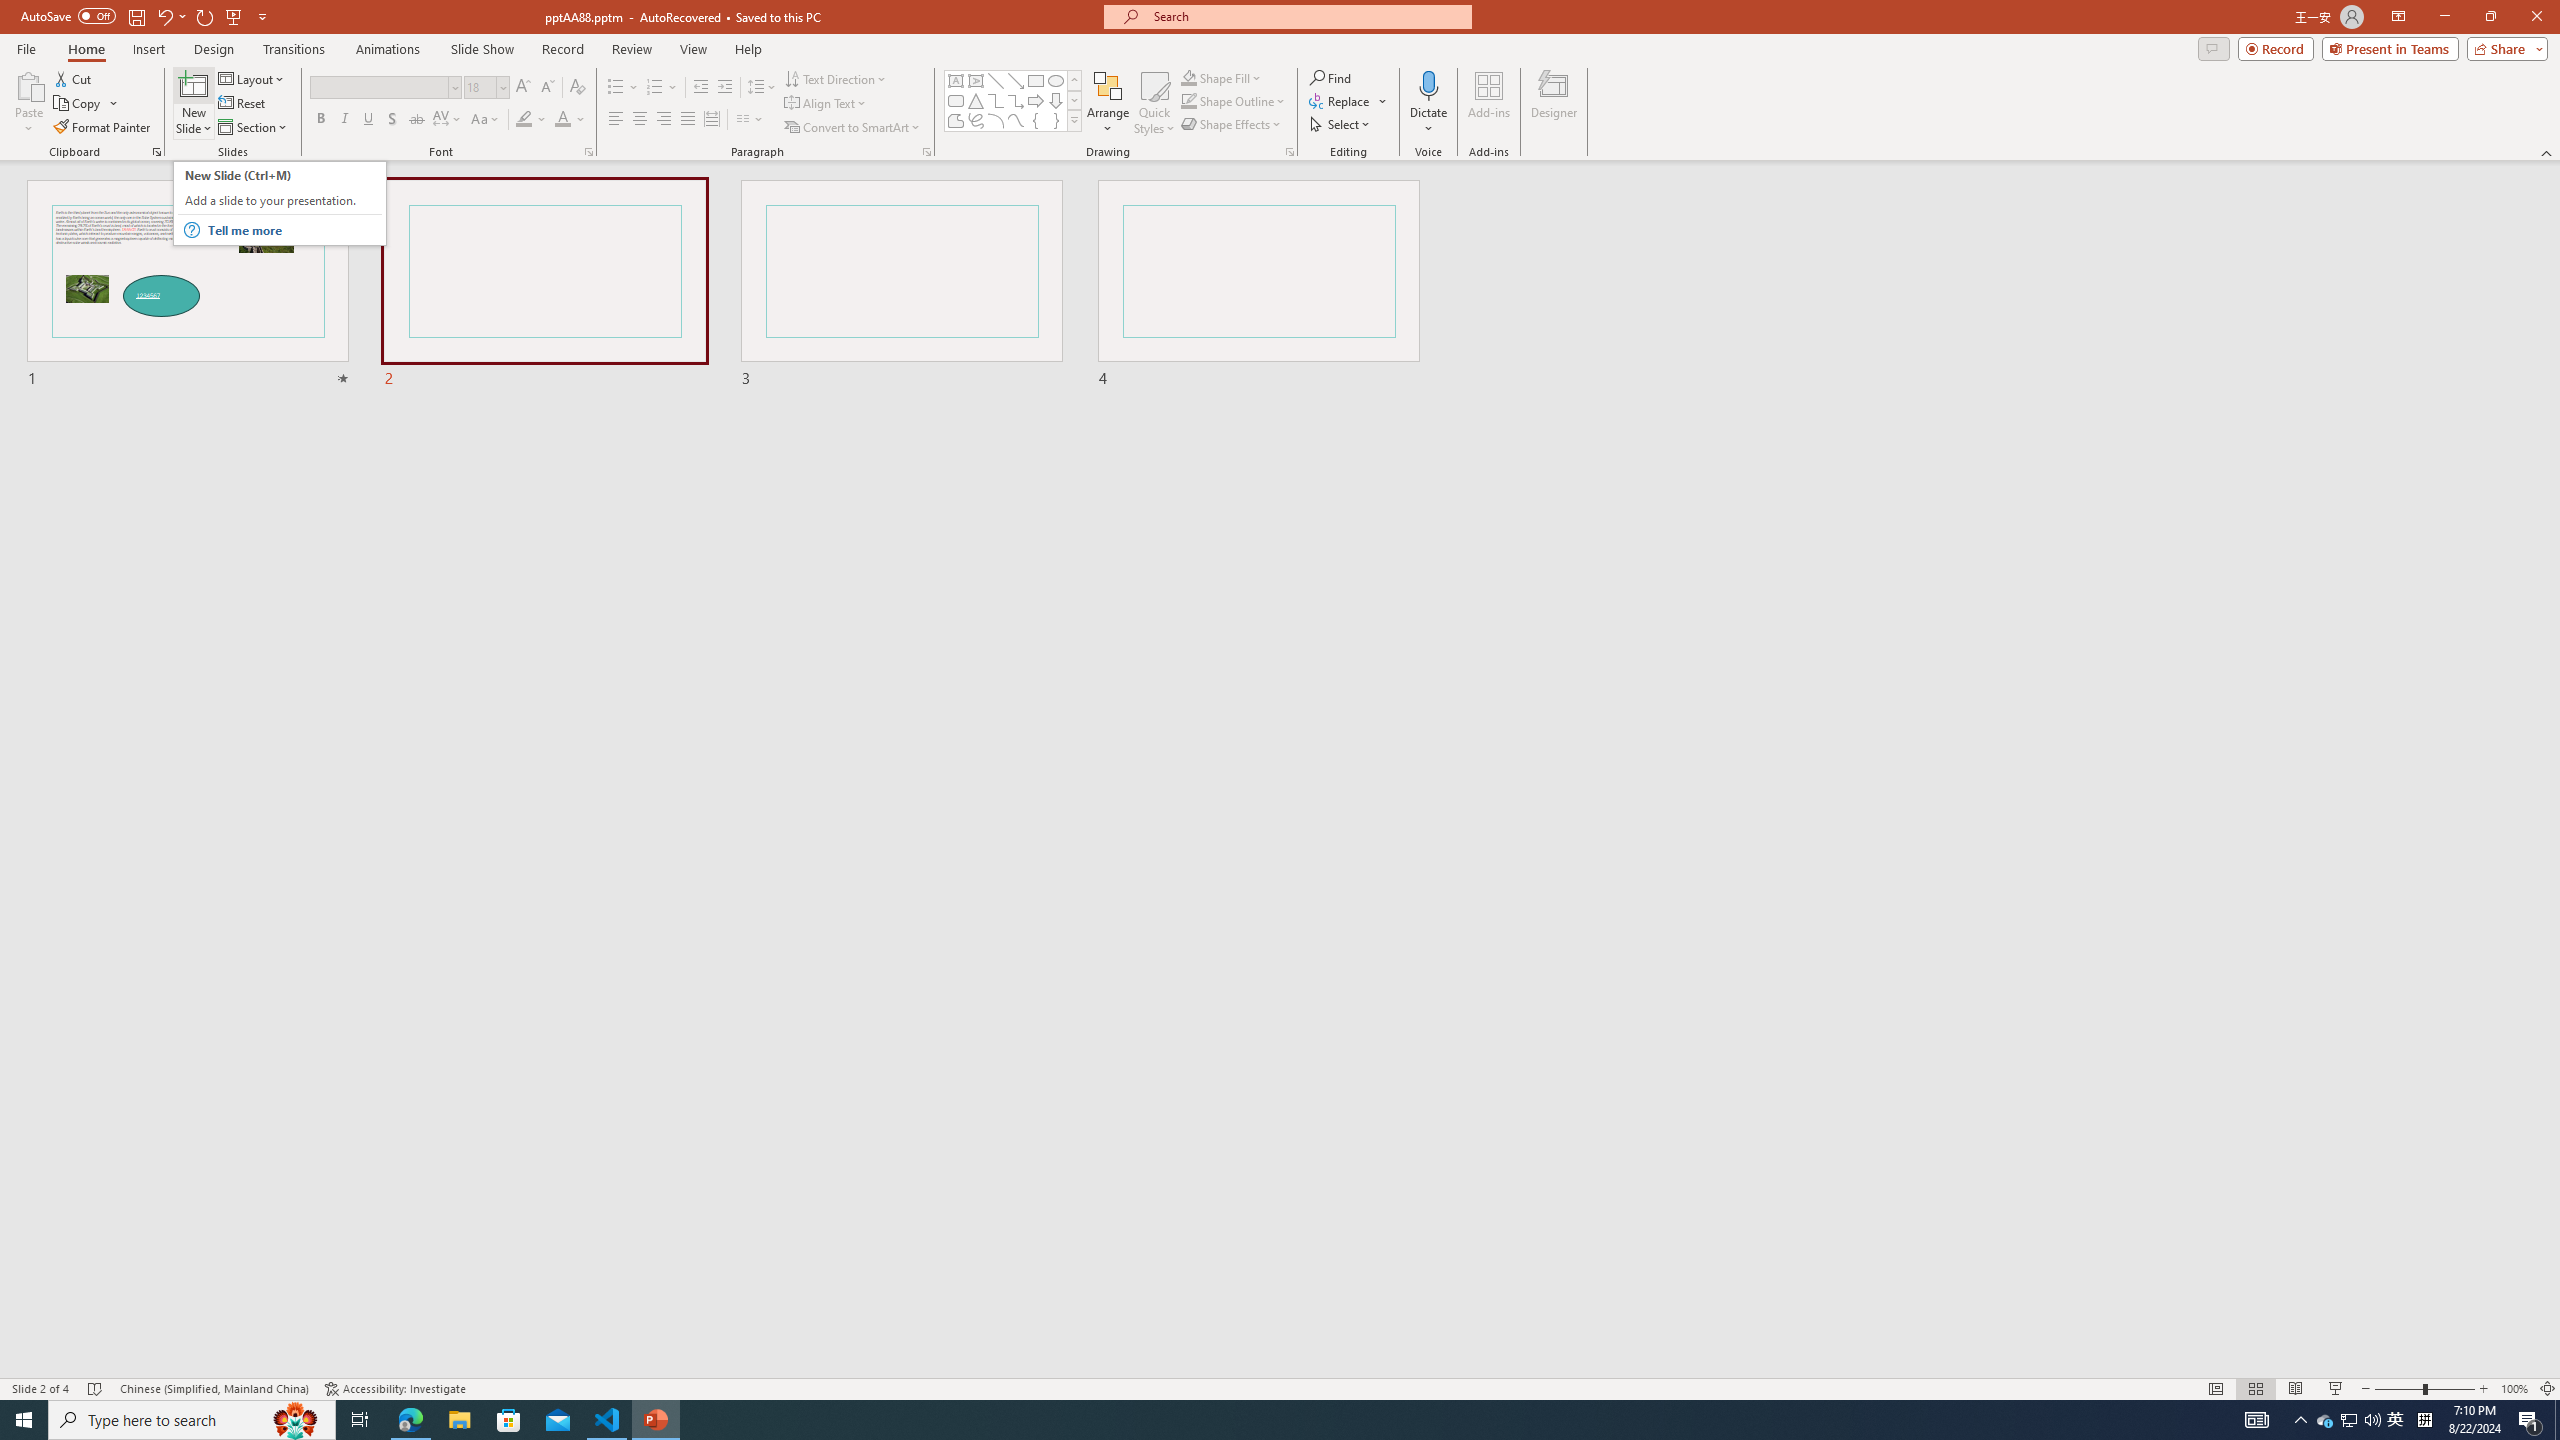 The image size is (2560, 1440). I want to click on Center, so click(640, 120).